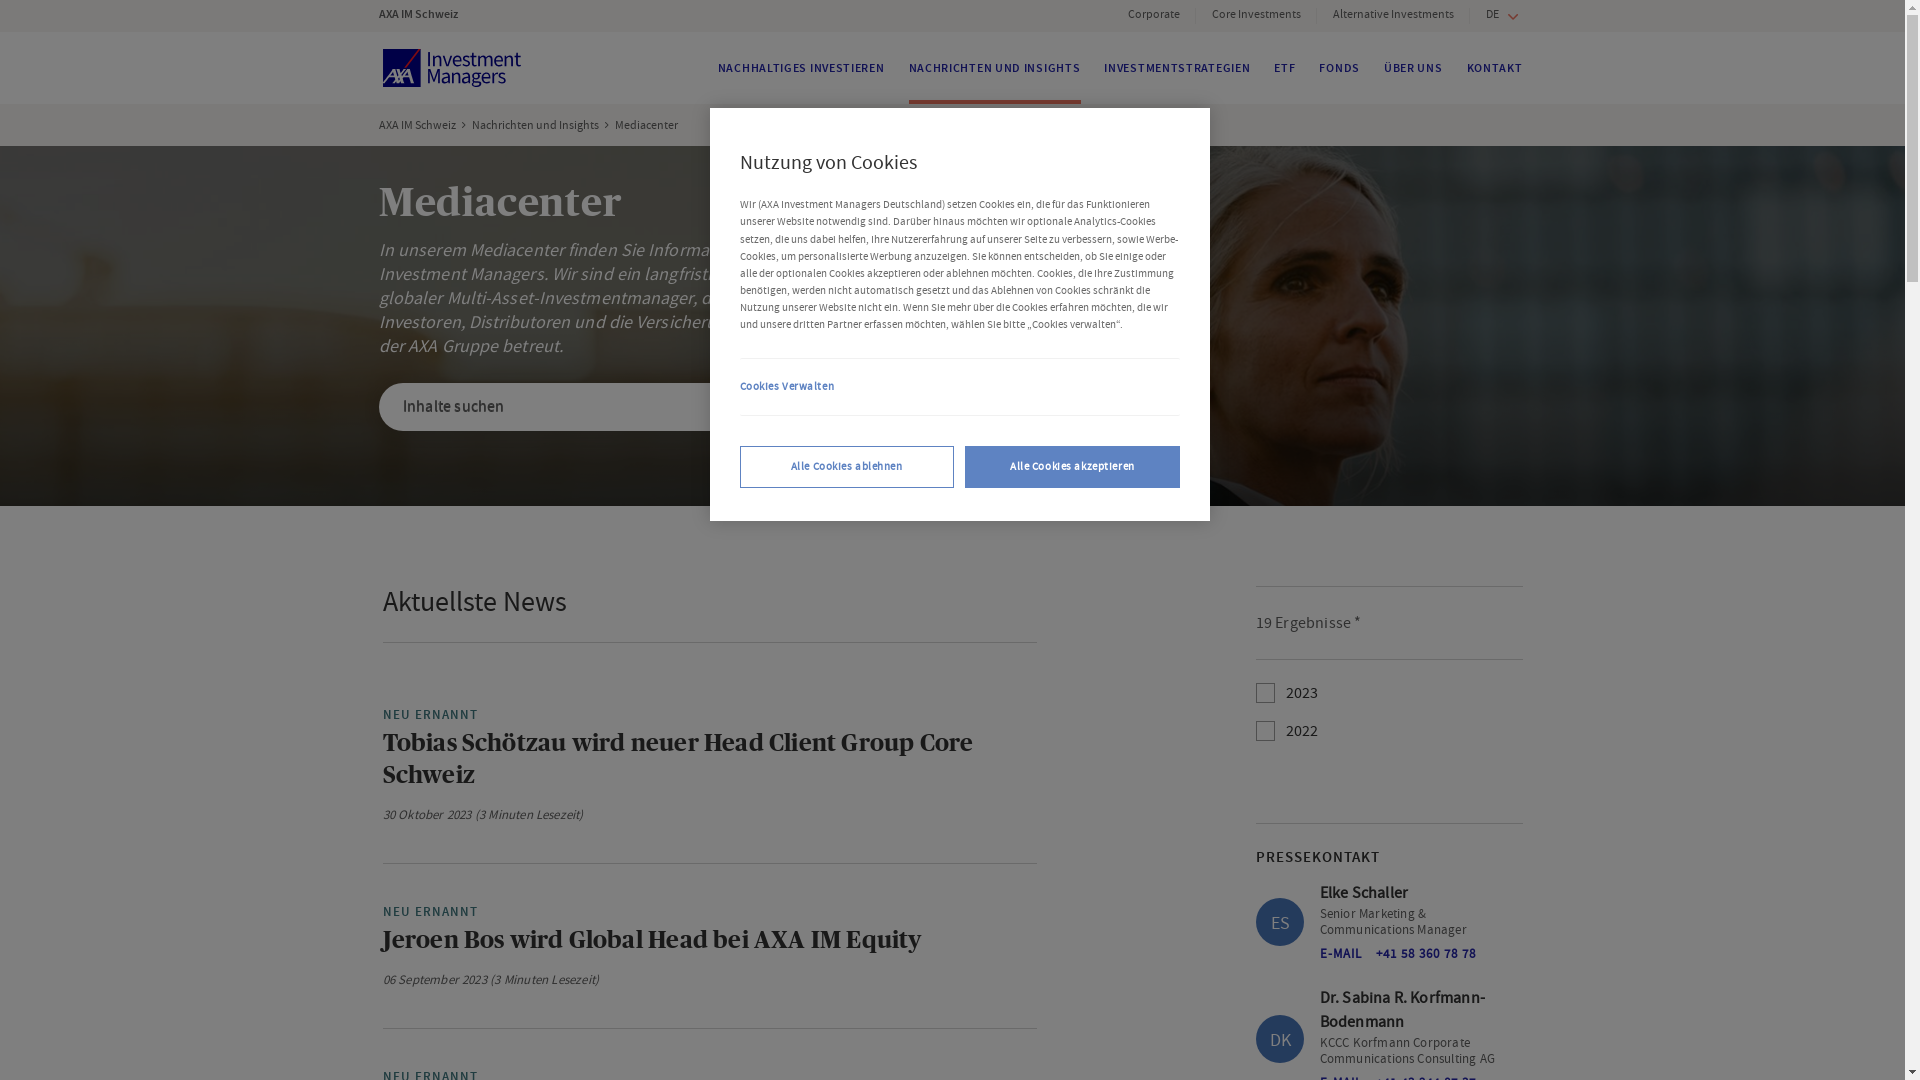 The image size is (1920, 1080). Describe the element at coordinates (1154, 16) in the screenshot. I see `Corporate` at that location.